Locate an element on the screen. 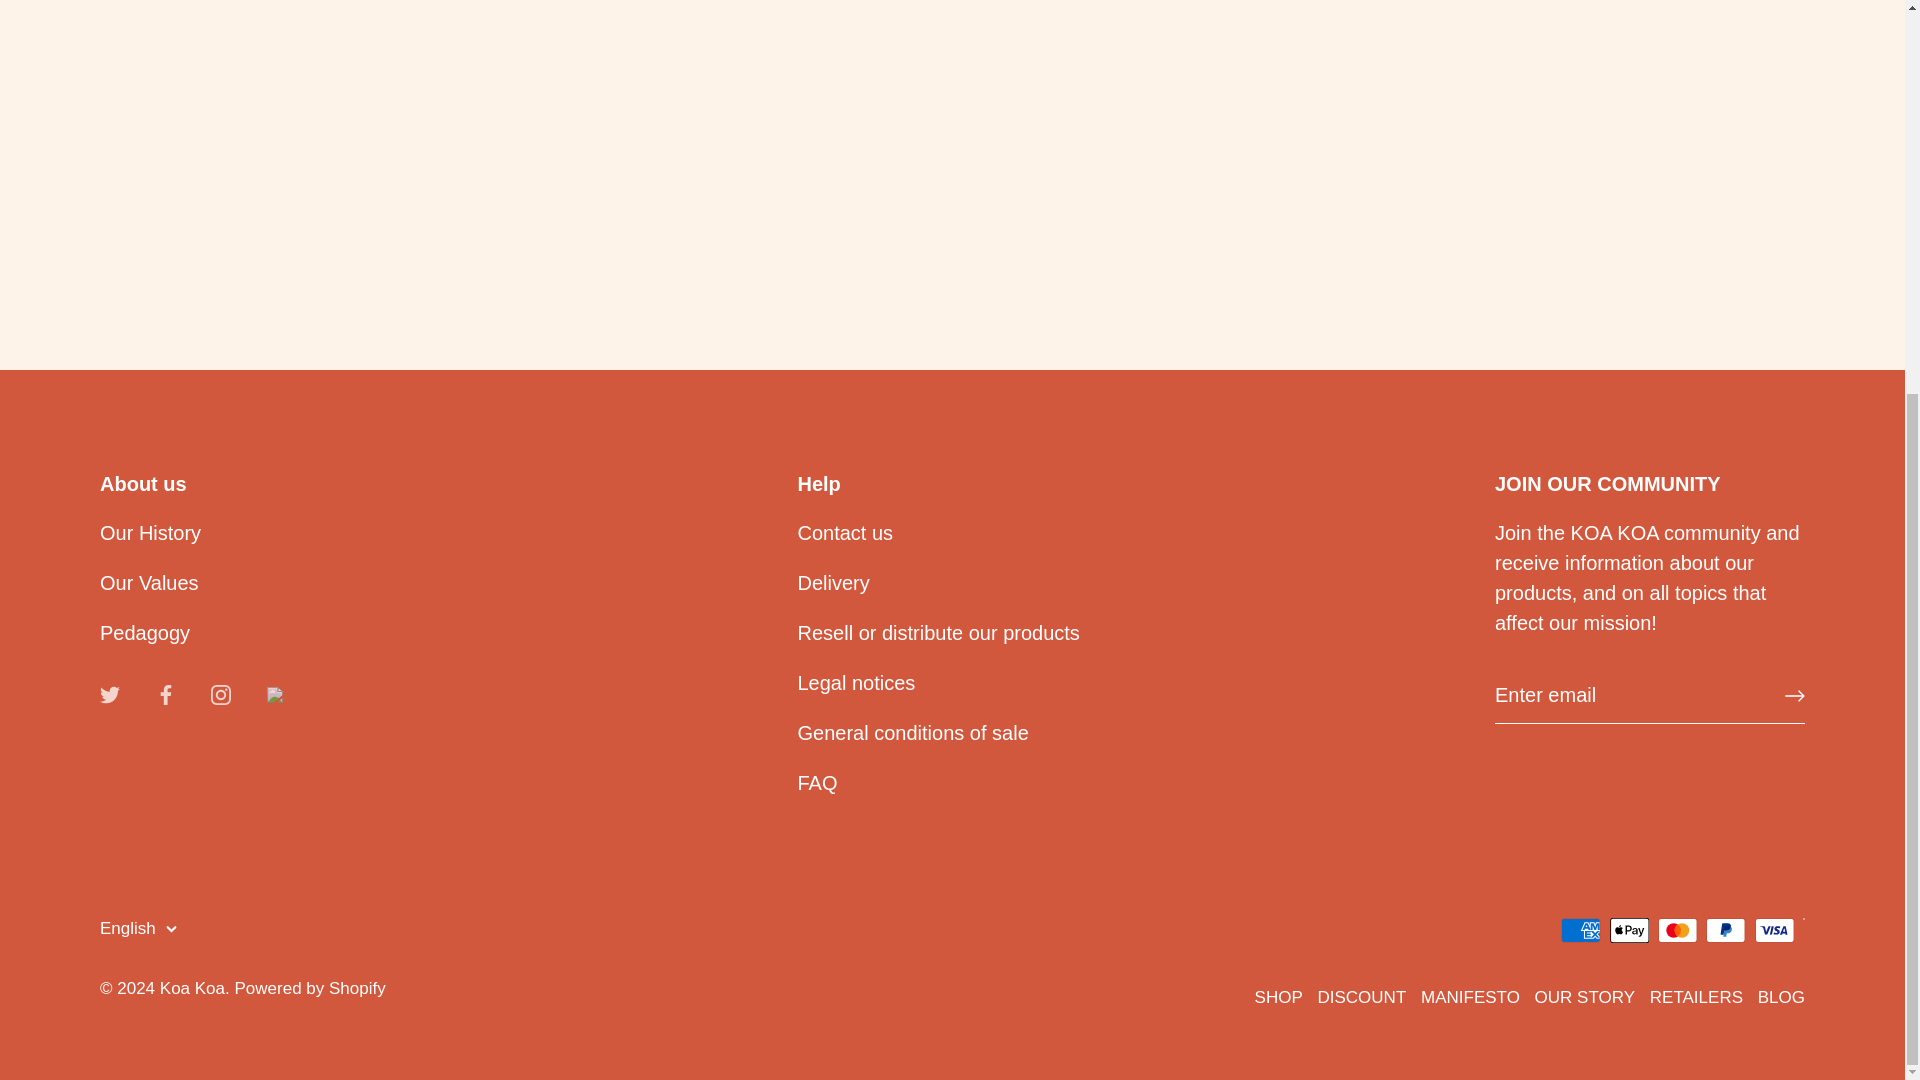  Delivery is located at coordinates (834, 583).